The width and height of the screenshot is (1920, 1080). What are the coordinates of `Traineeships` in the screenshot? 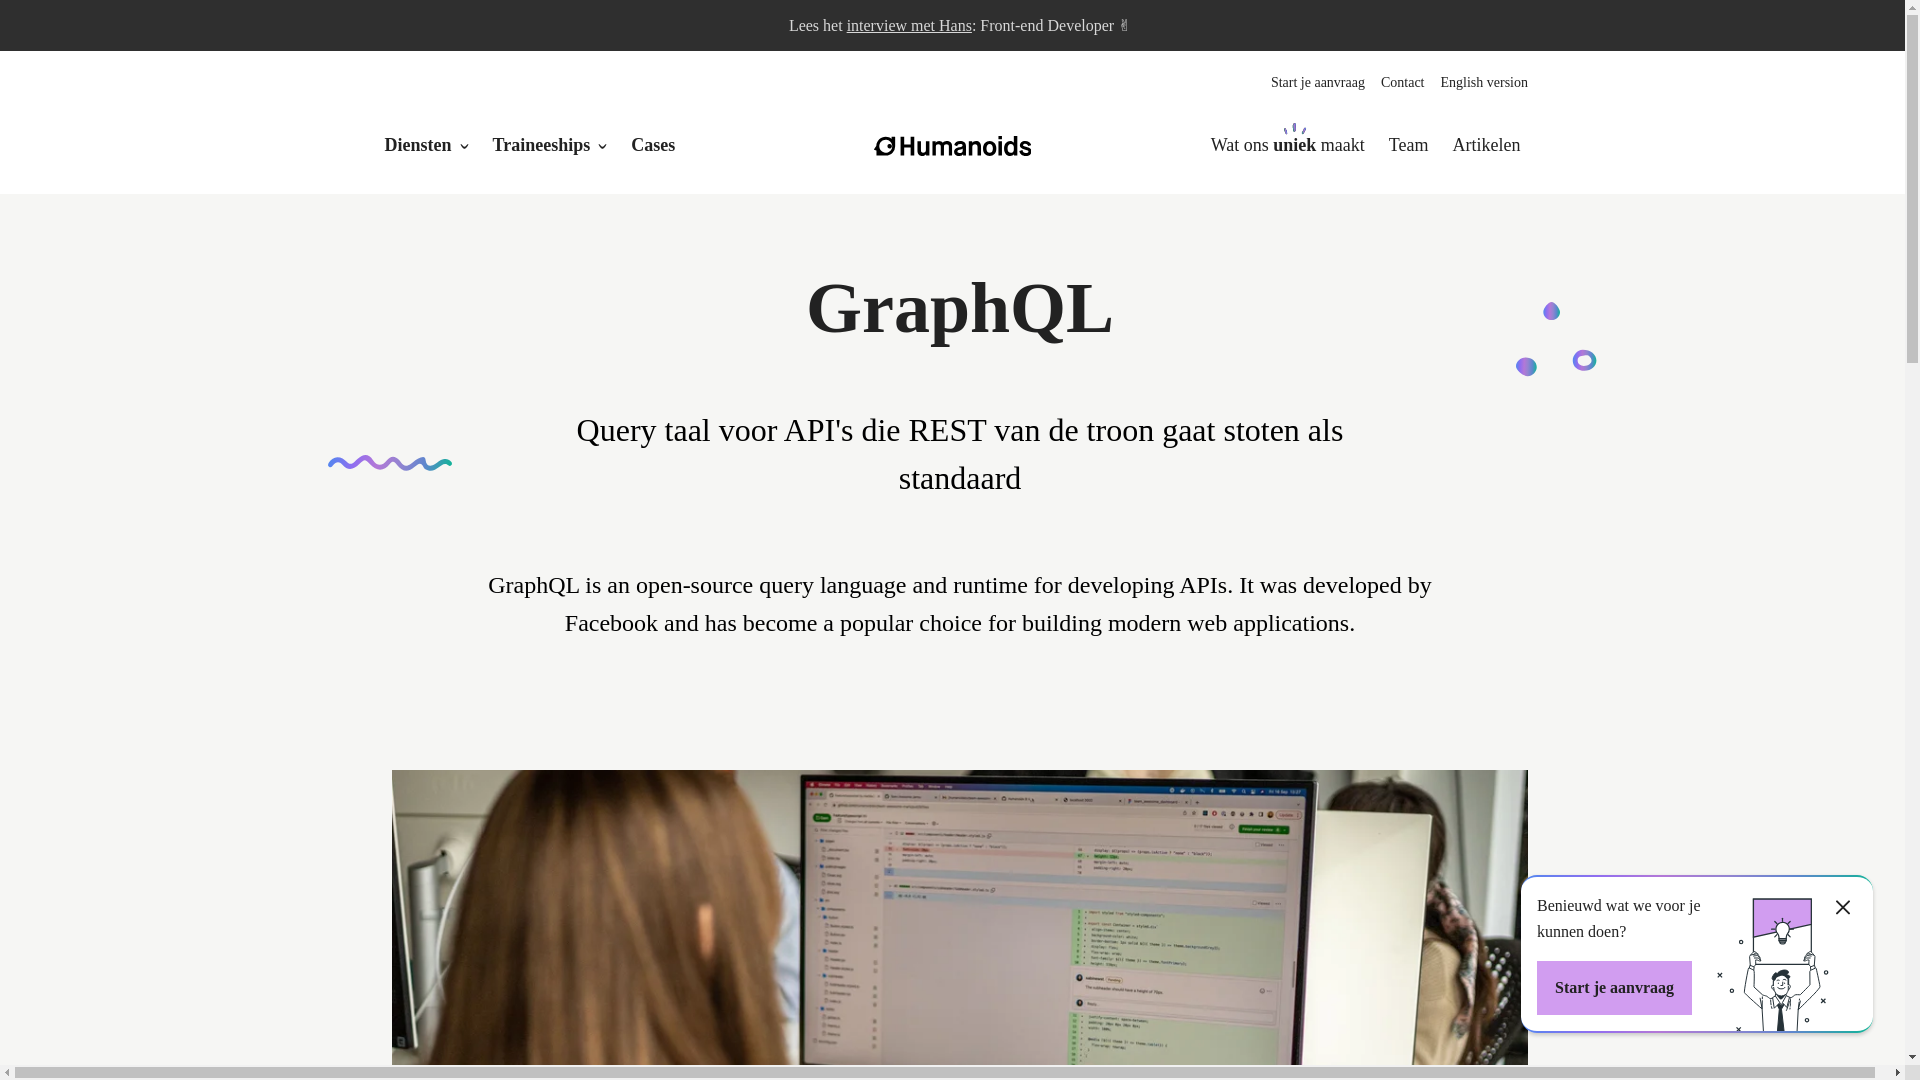 It's located at (540, 145).